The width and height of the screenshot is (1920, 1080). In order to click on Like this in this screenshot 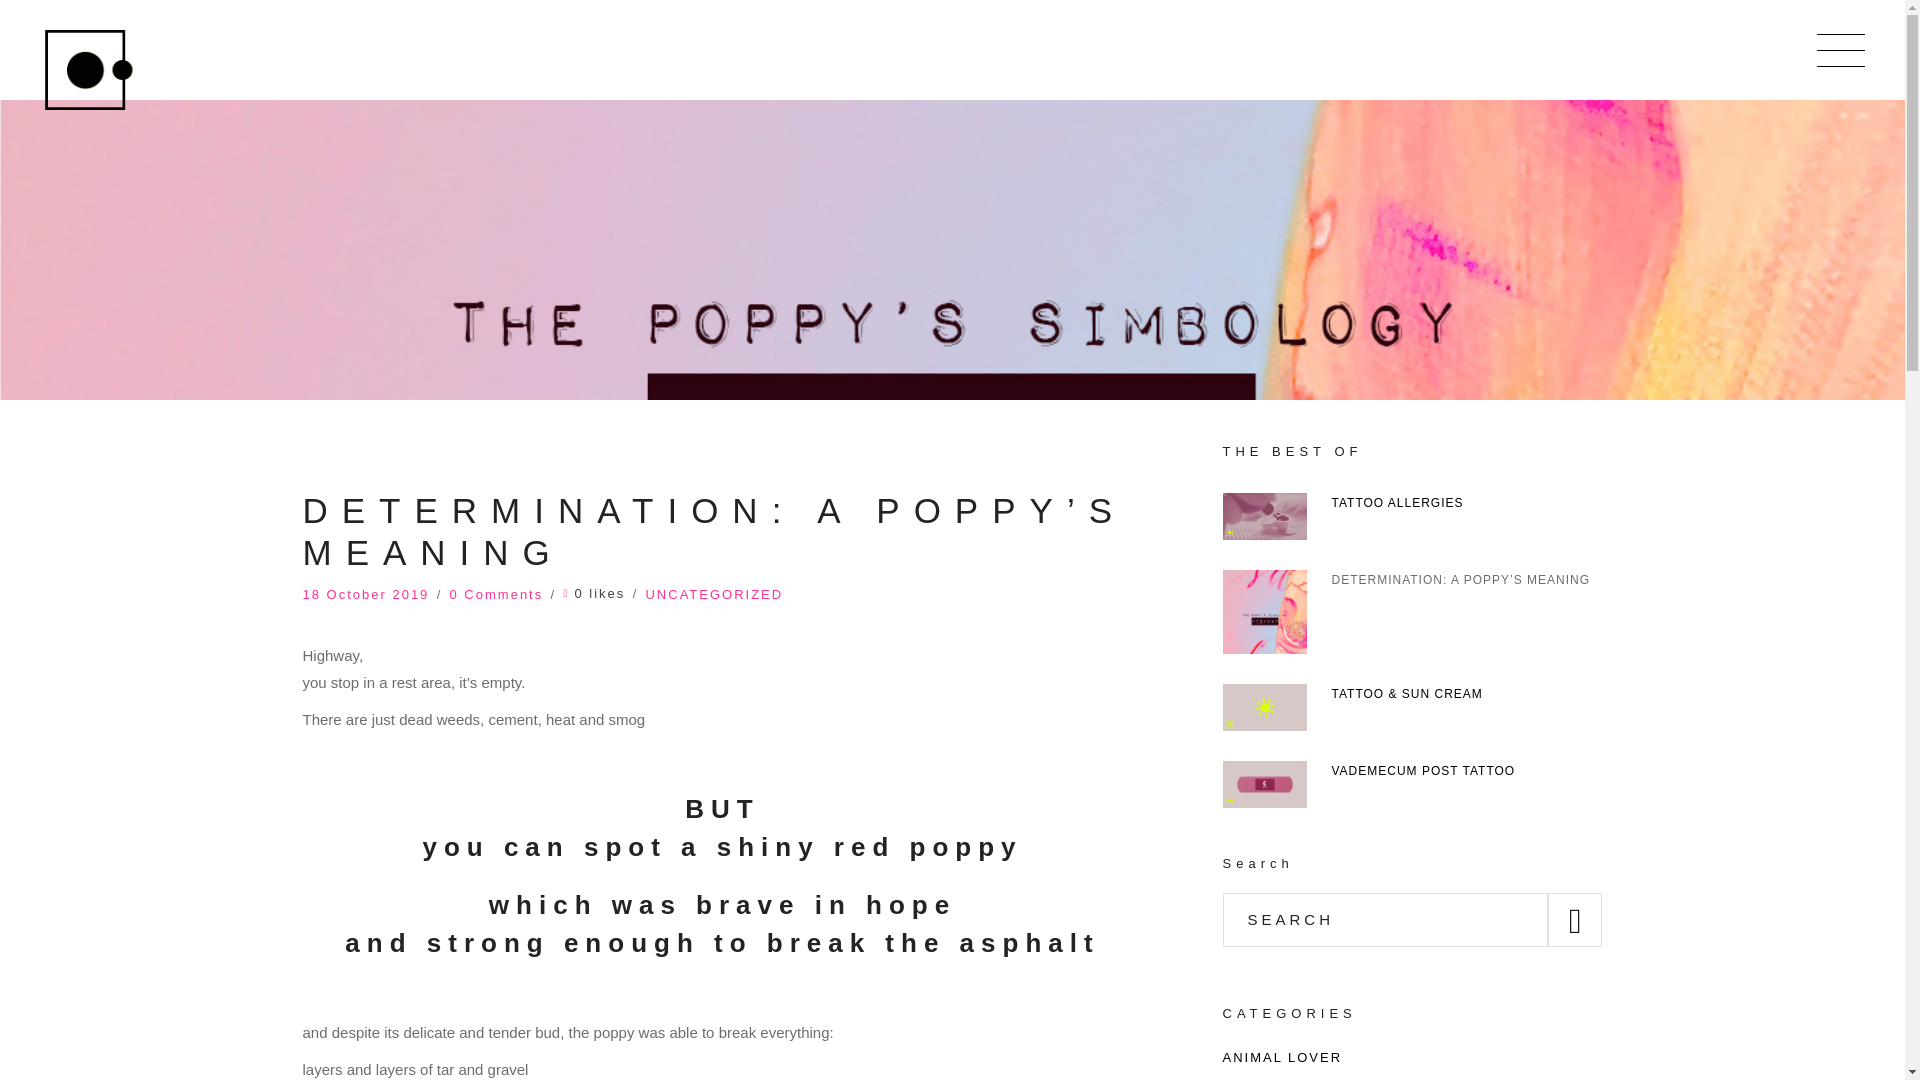, I will do `click(594, 592)`.